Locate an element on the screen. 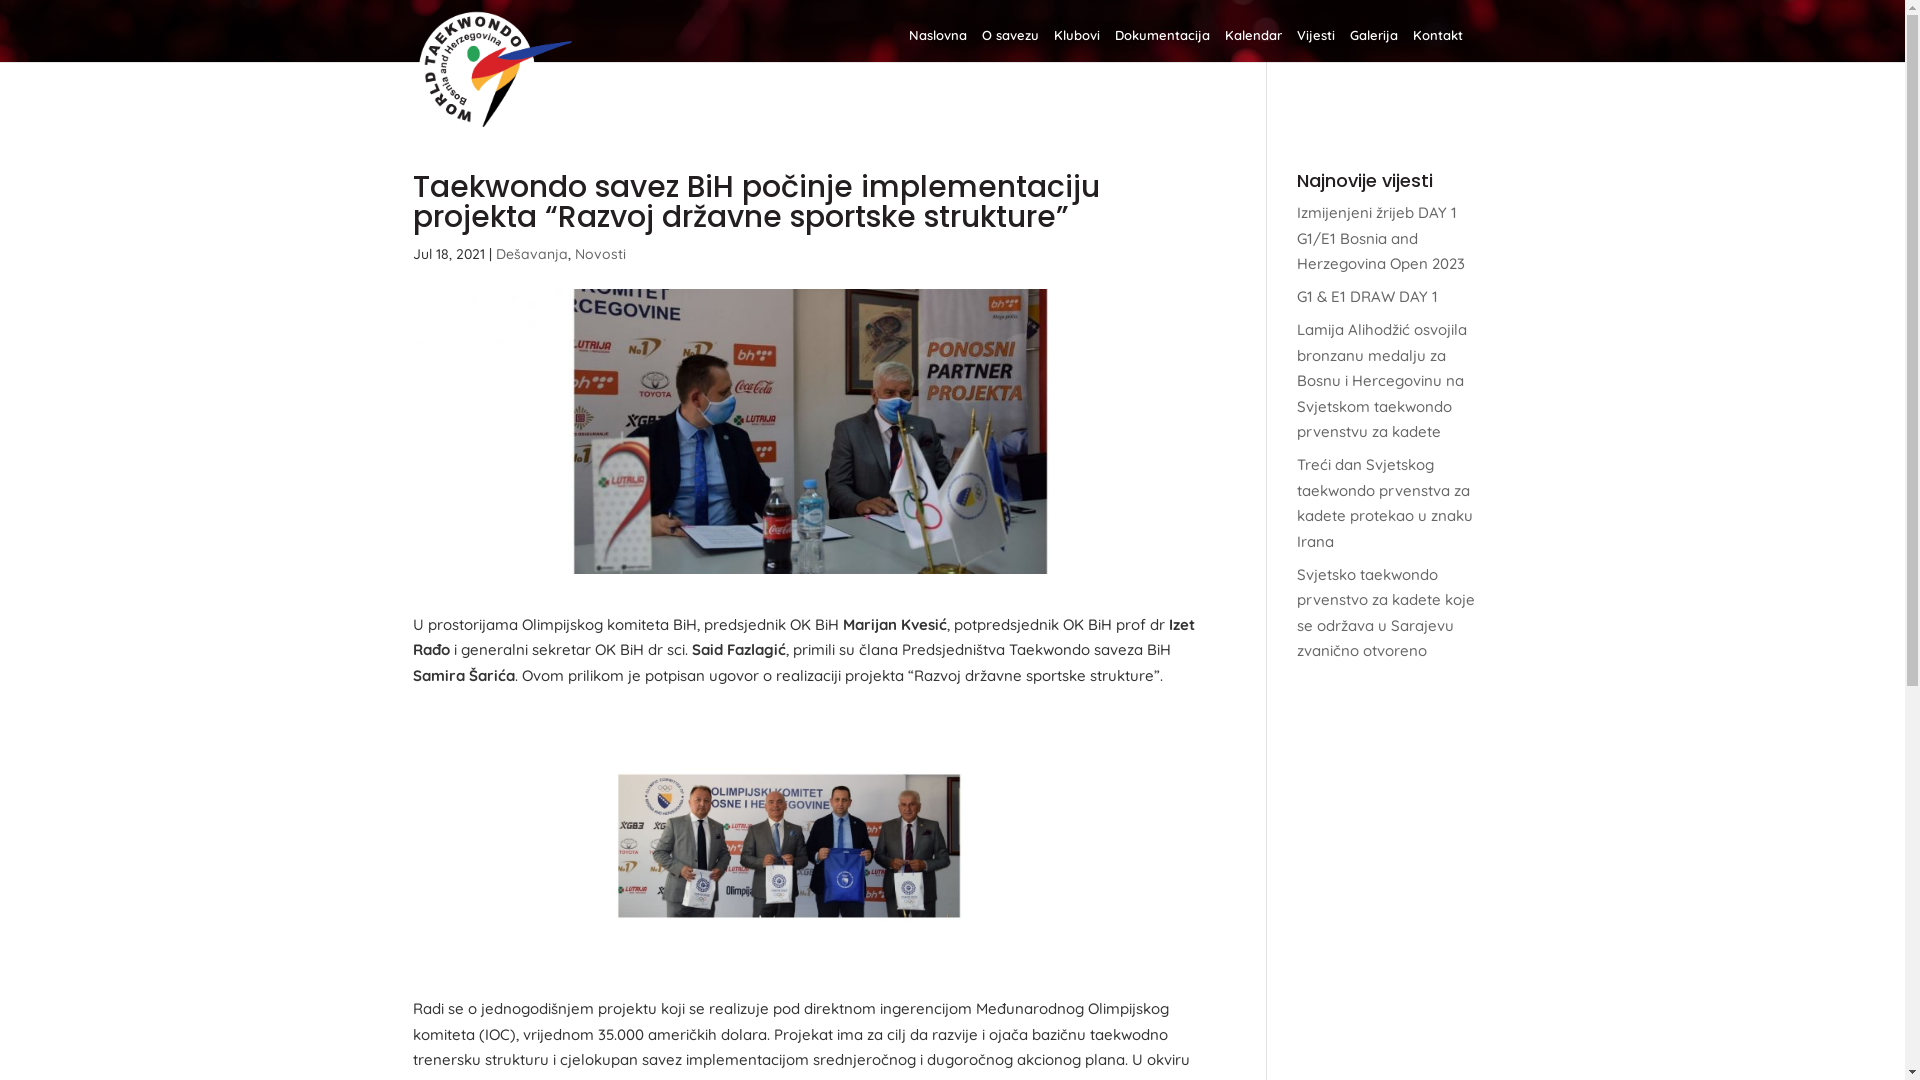 Image resolution: width=1920 pixels, height=1080 pixels. Naslovna is located at coordinates (937, 45).